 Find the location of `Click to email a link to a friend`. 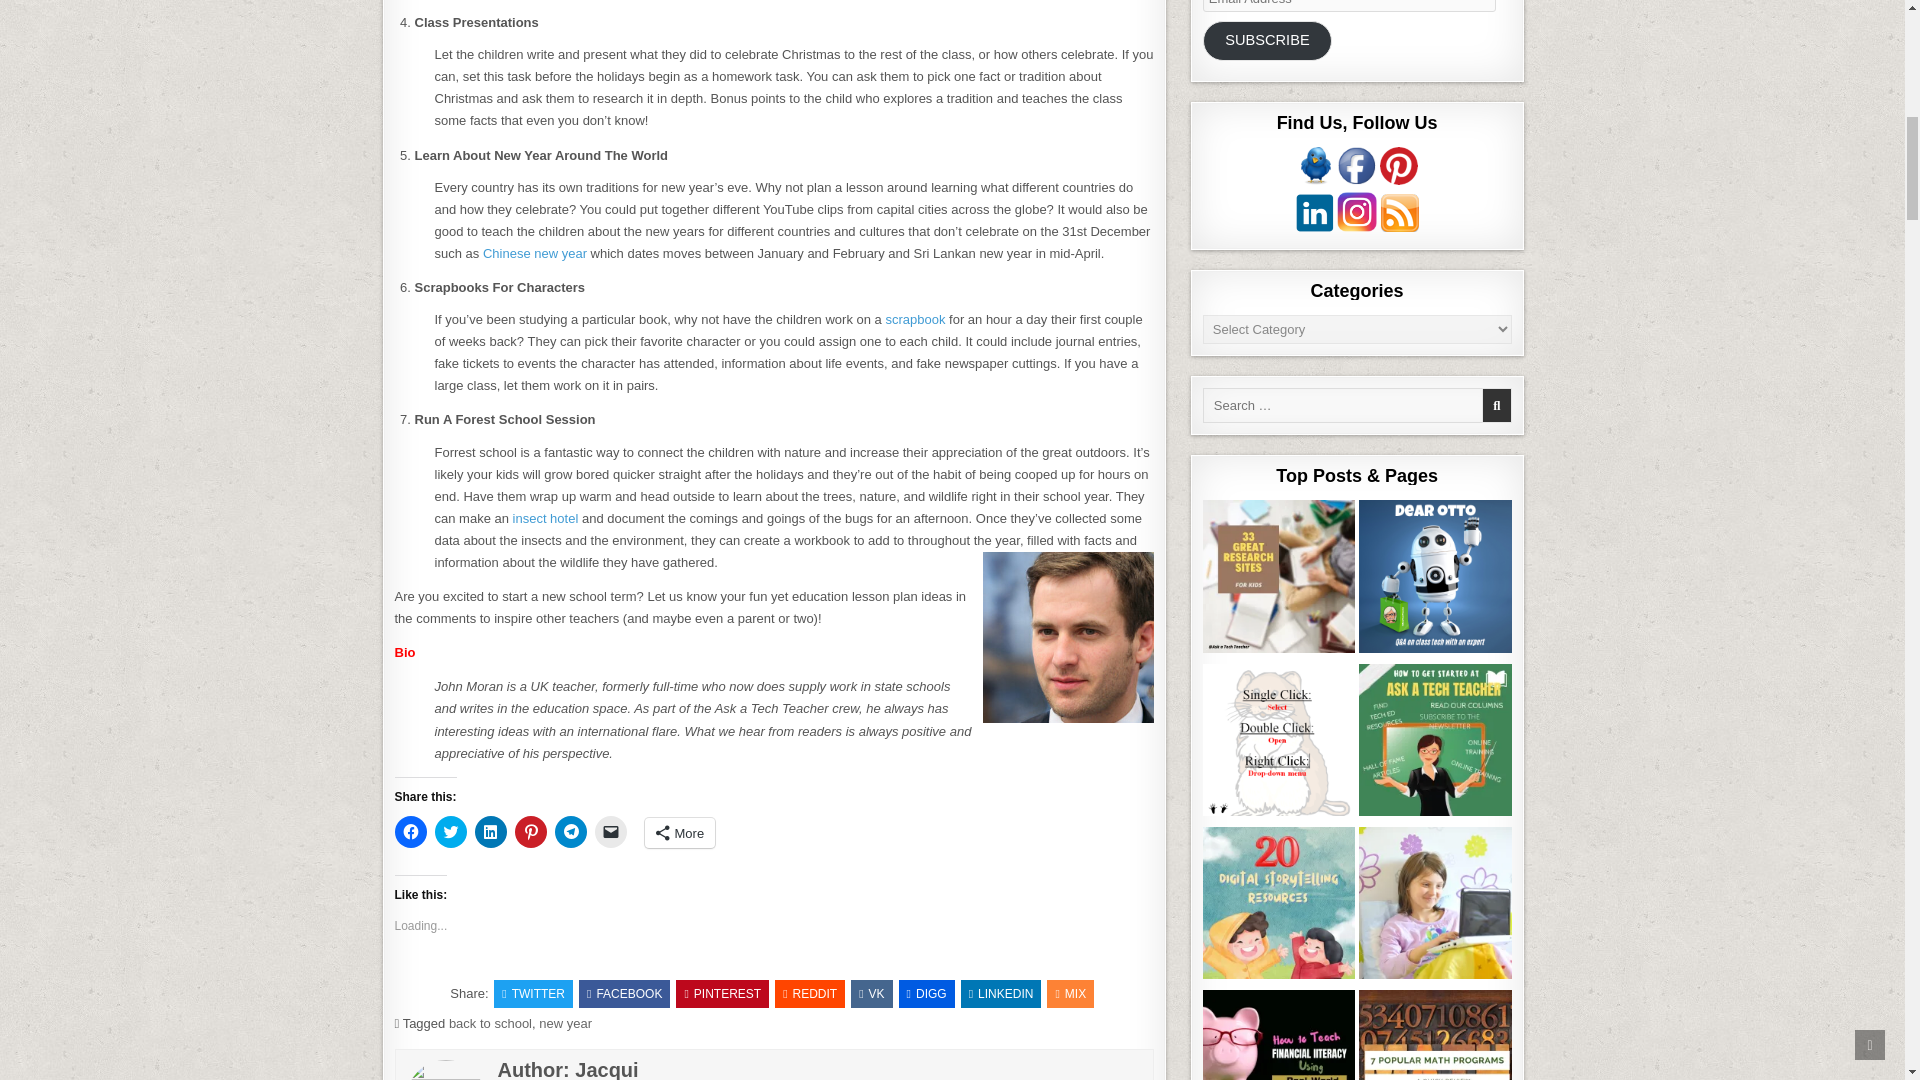

Click to email a link to a friend is located at coordinates (609, 832).